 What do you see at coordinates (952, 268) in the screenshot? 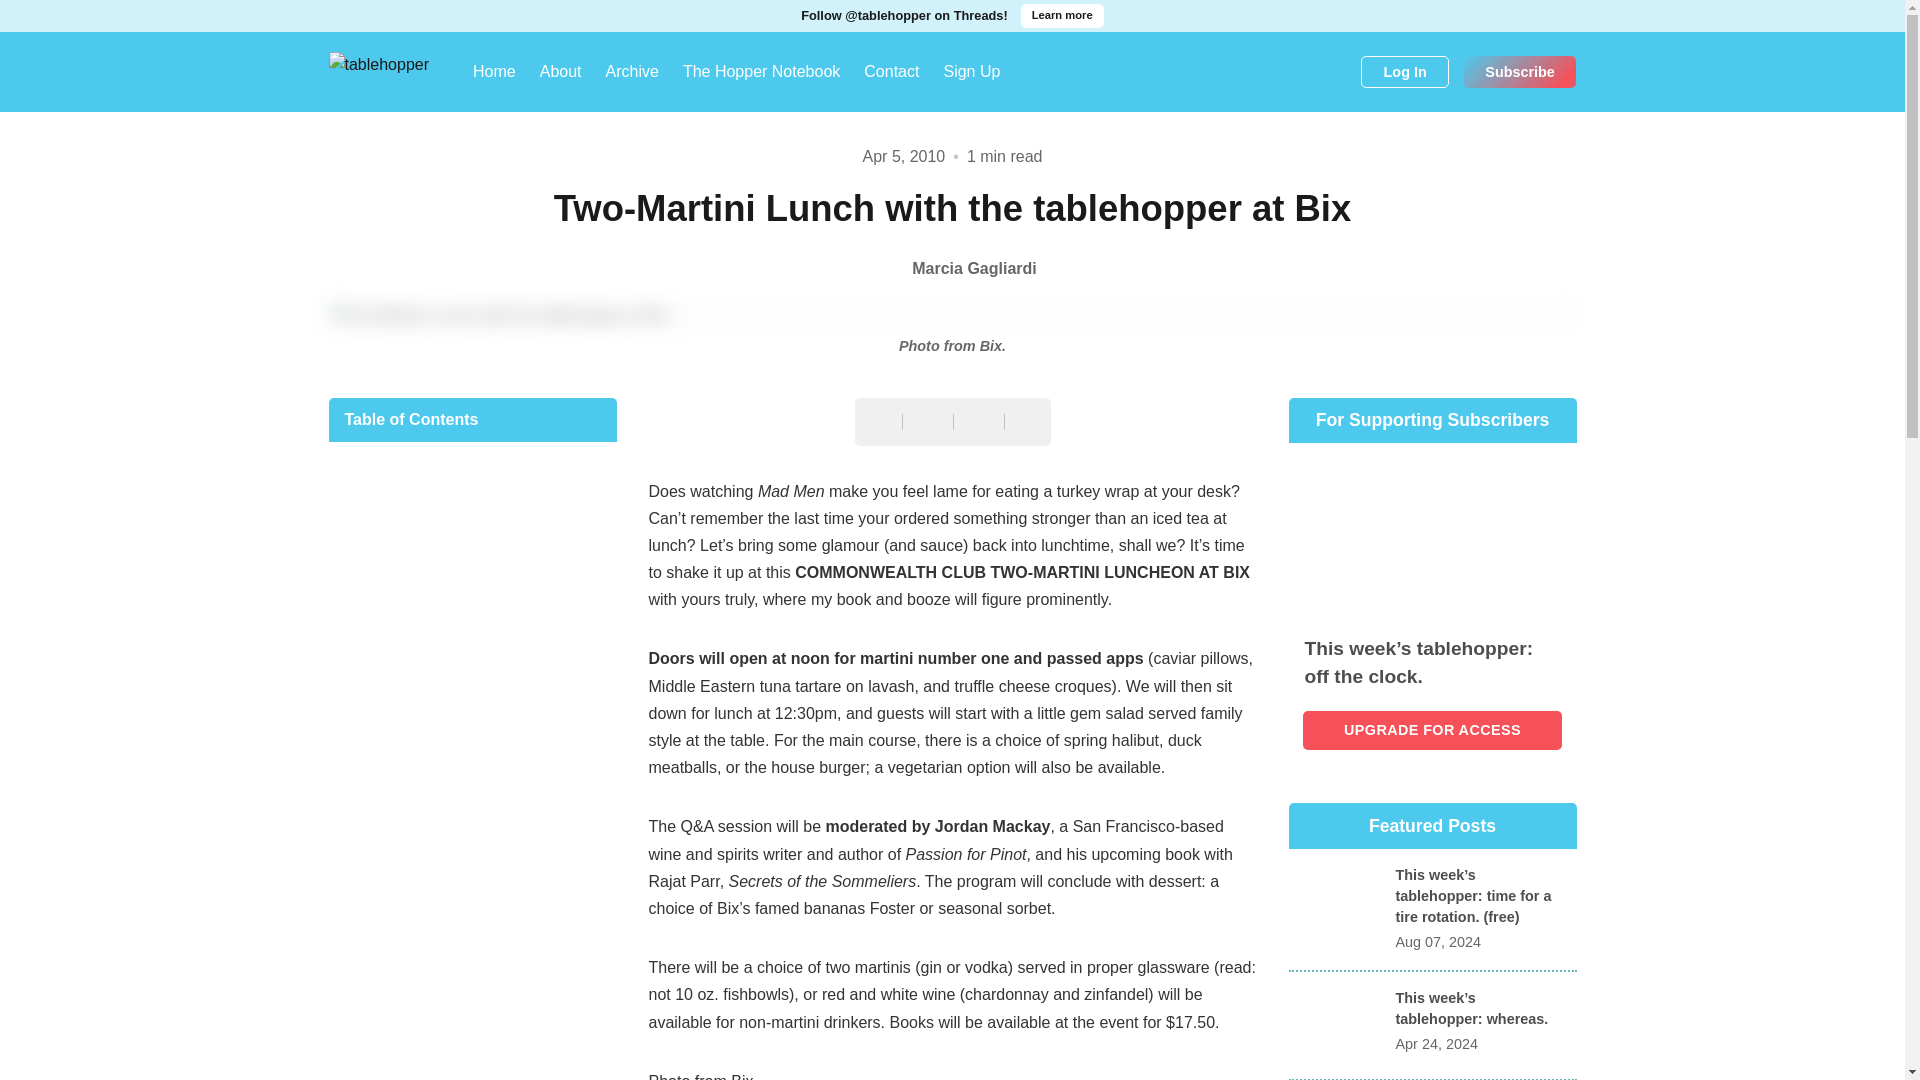
I see `Marcia Gagliardi` at bounding box center [952, 268].